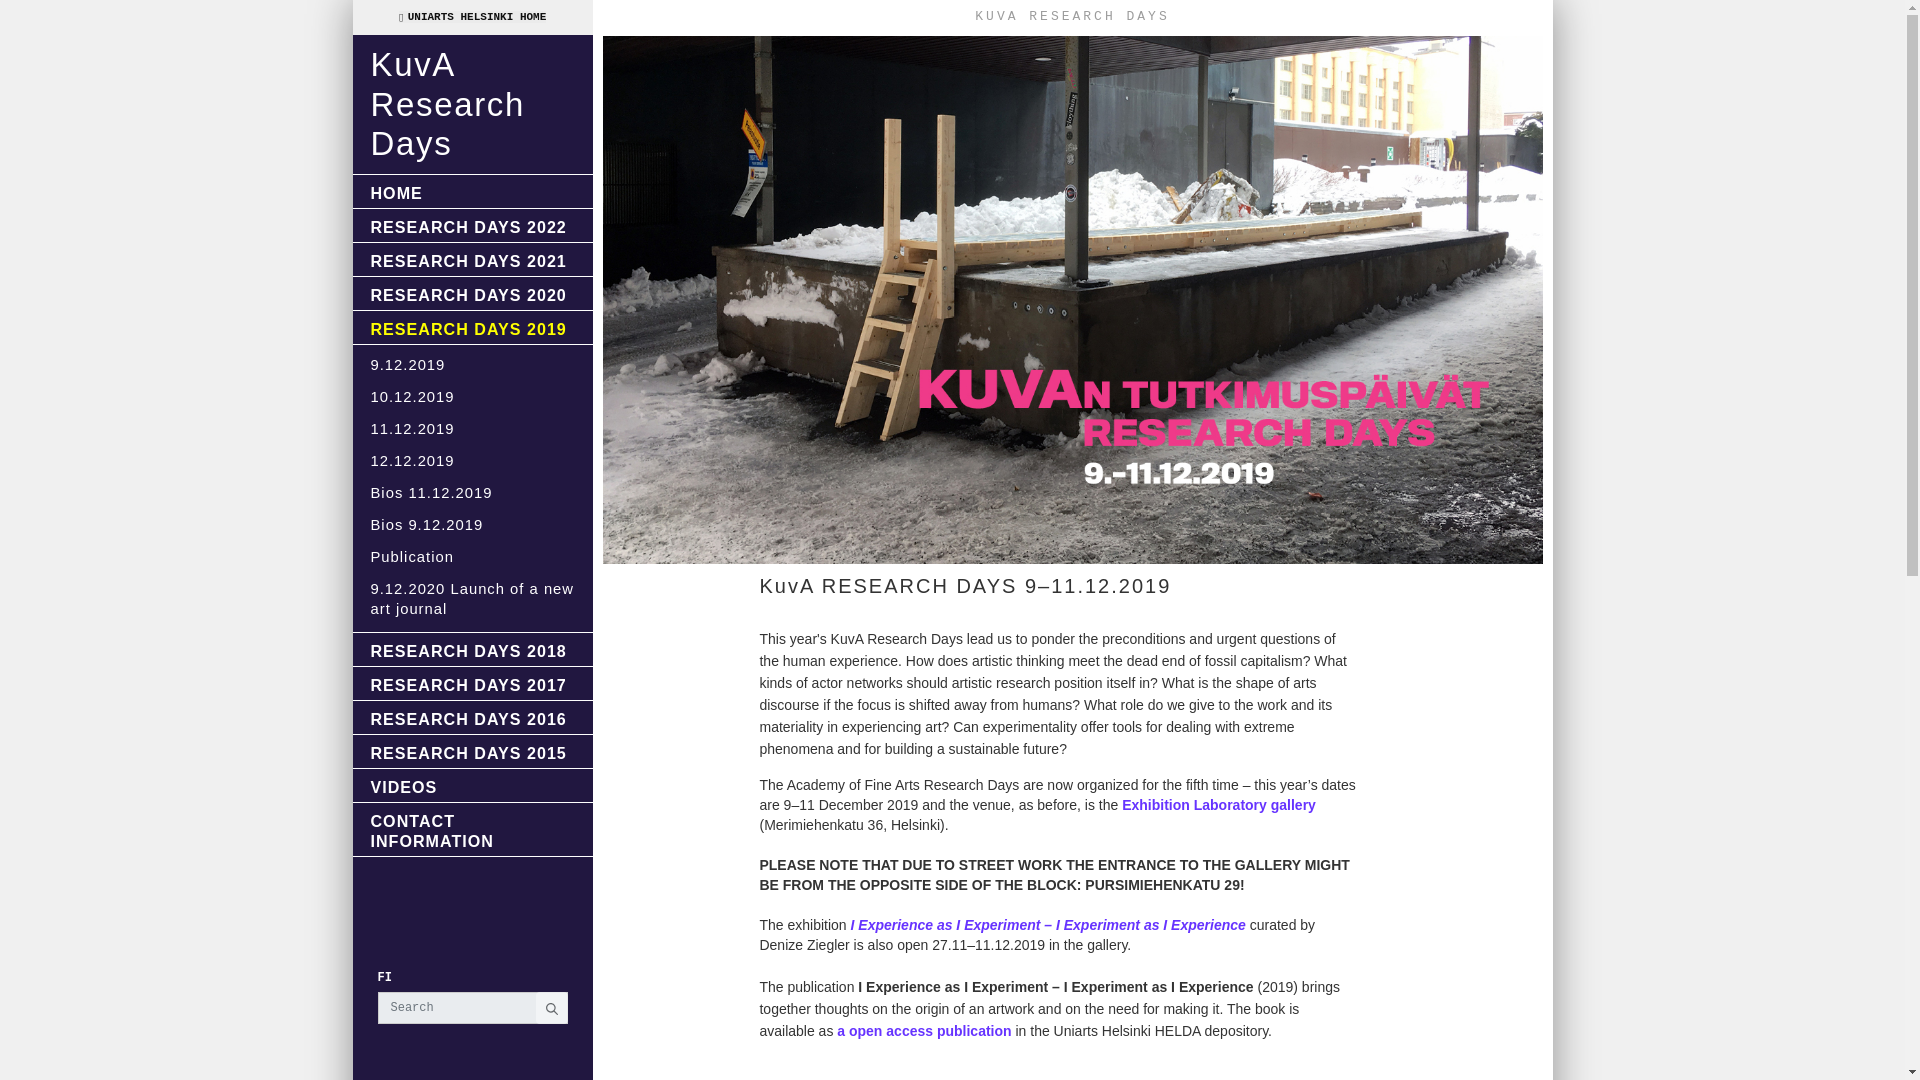 Image resolution: width=1920 pixels, height=1080 pixels. What do you see at coordinates (471, 428) in the screenshot?
I see `11.12.2019` at bounding box center [471, 428].